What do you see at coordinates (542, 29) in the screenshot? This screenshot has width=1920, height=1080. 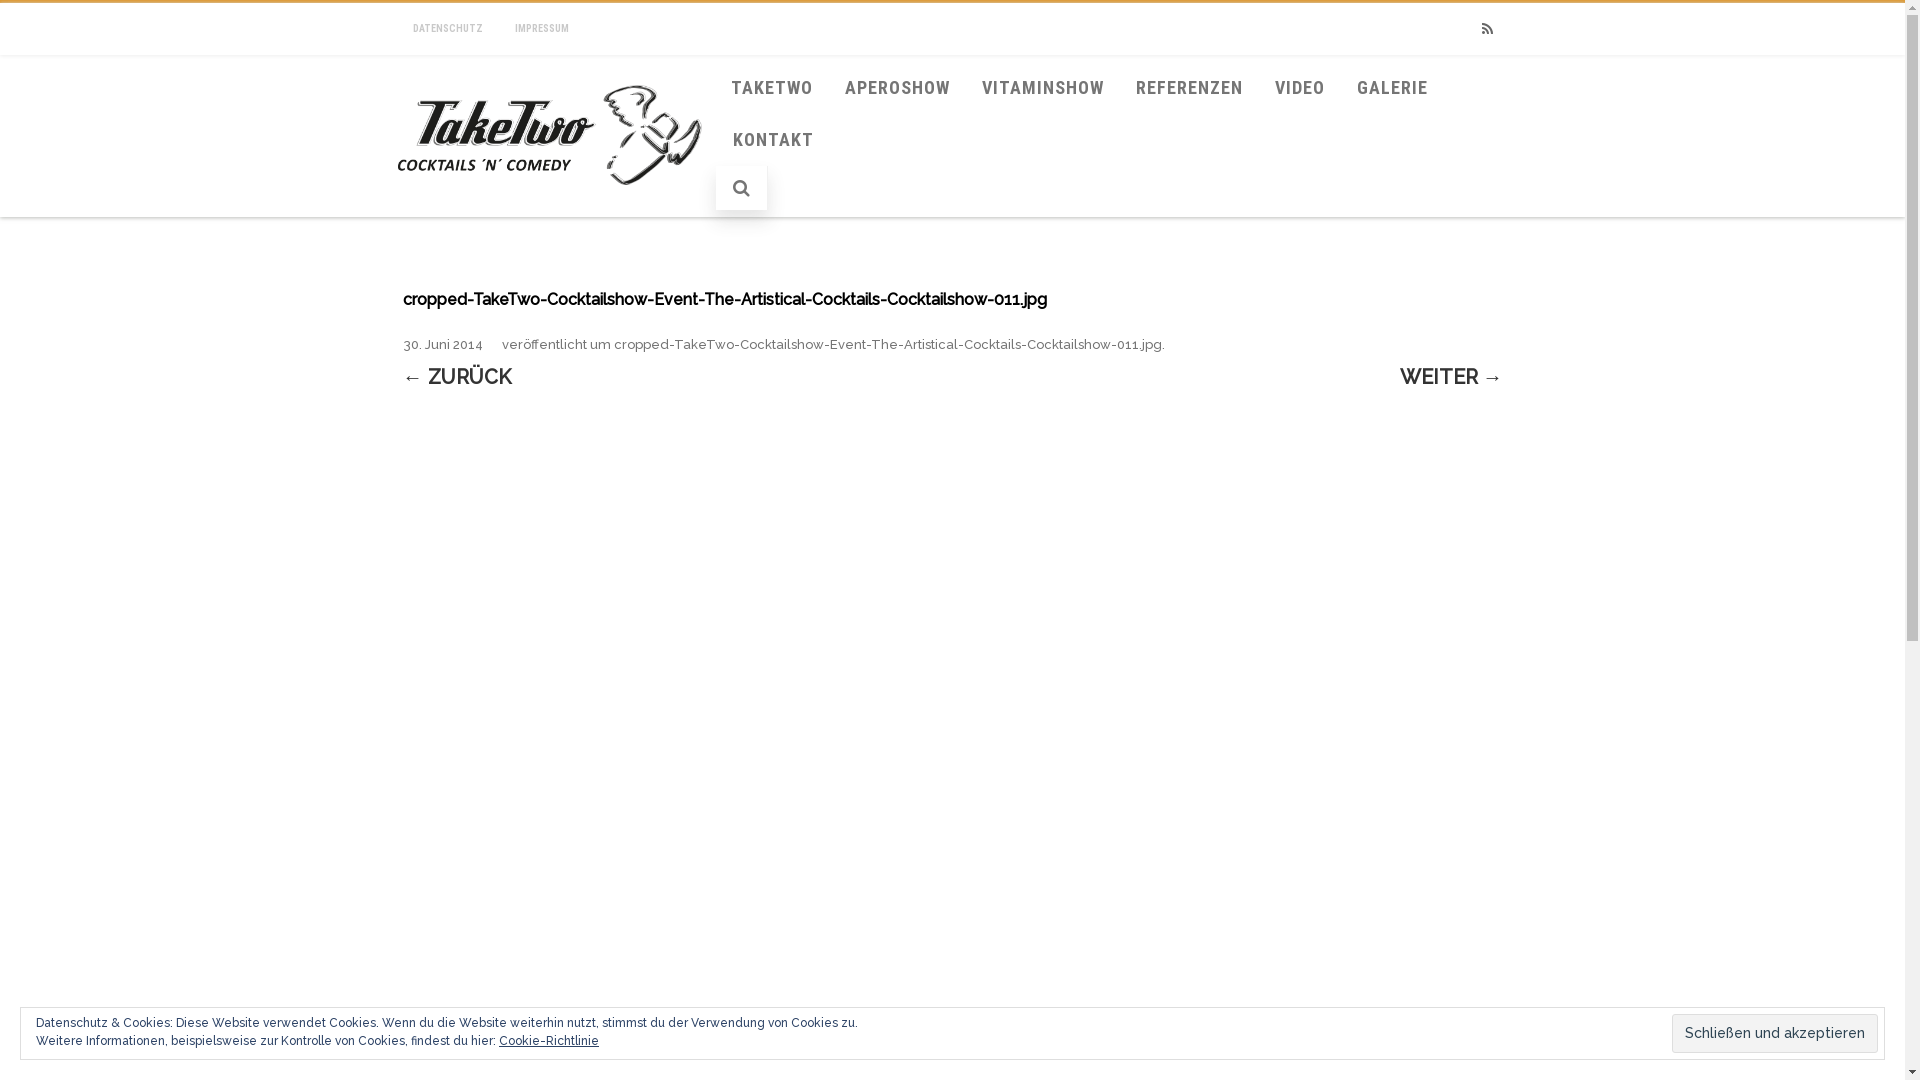 I see `IMPRESSUM` at bounding box center [542, 29].